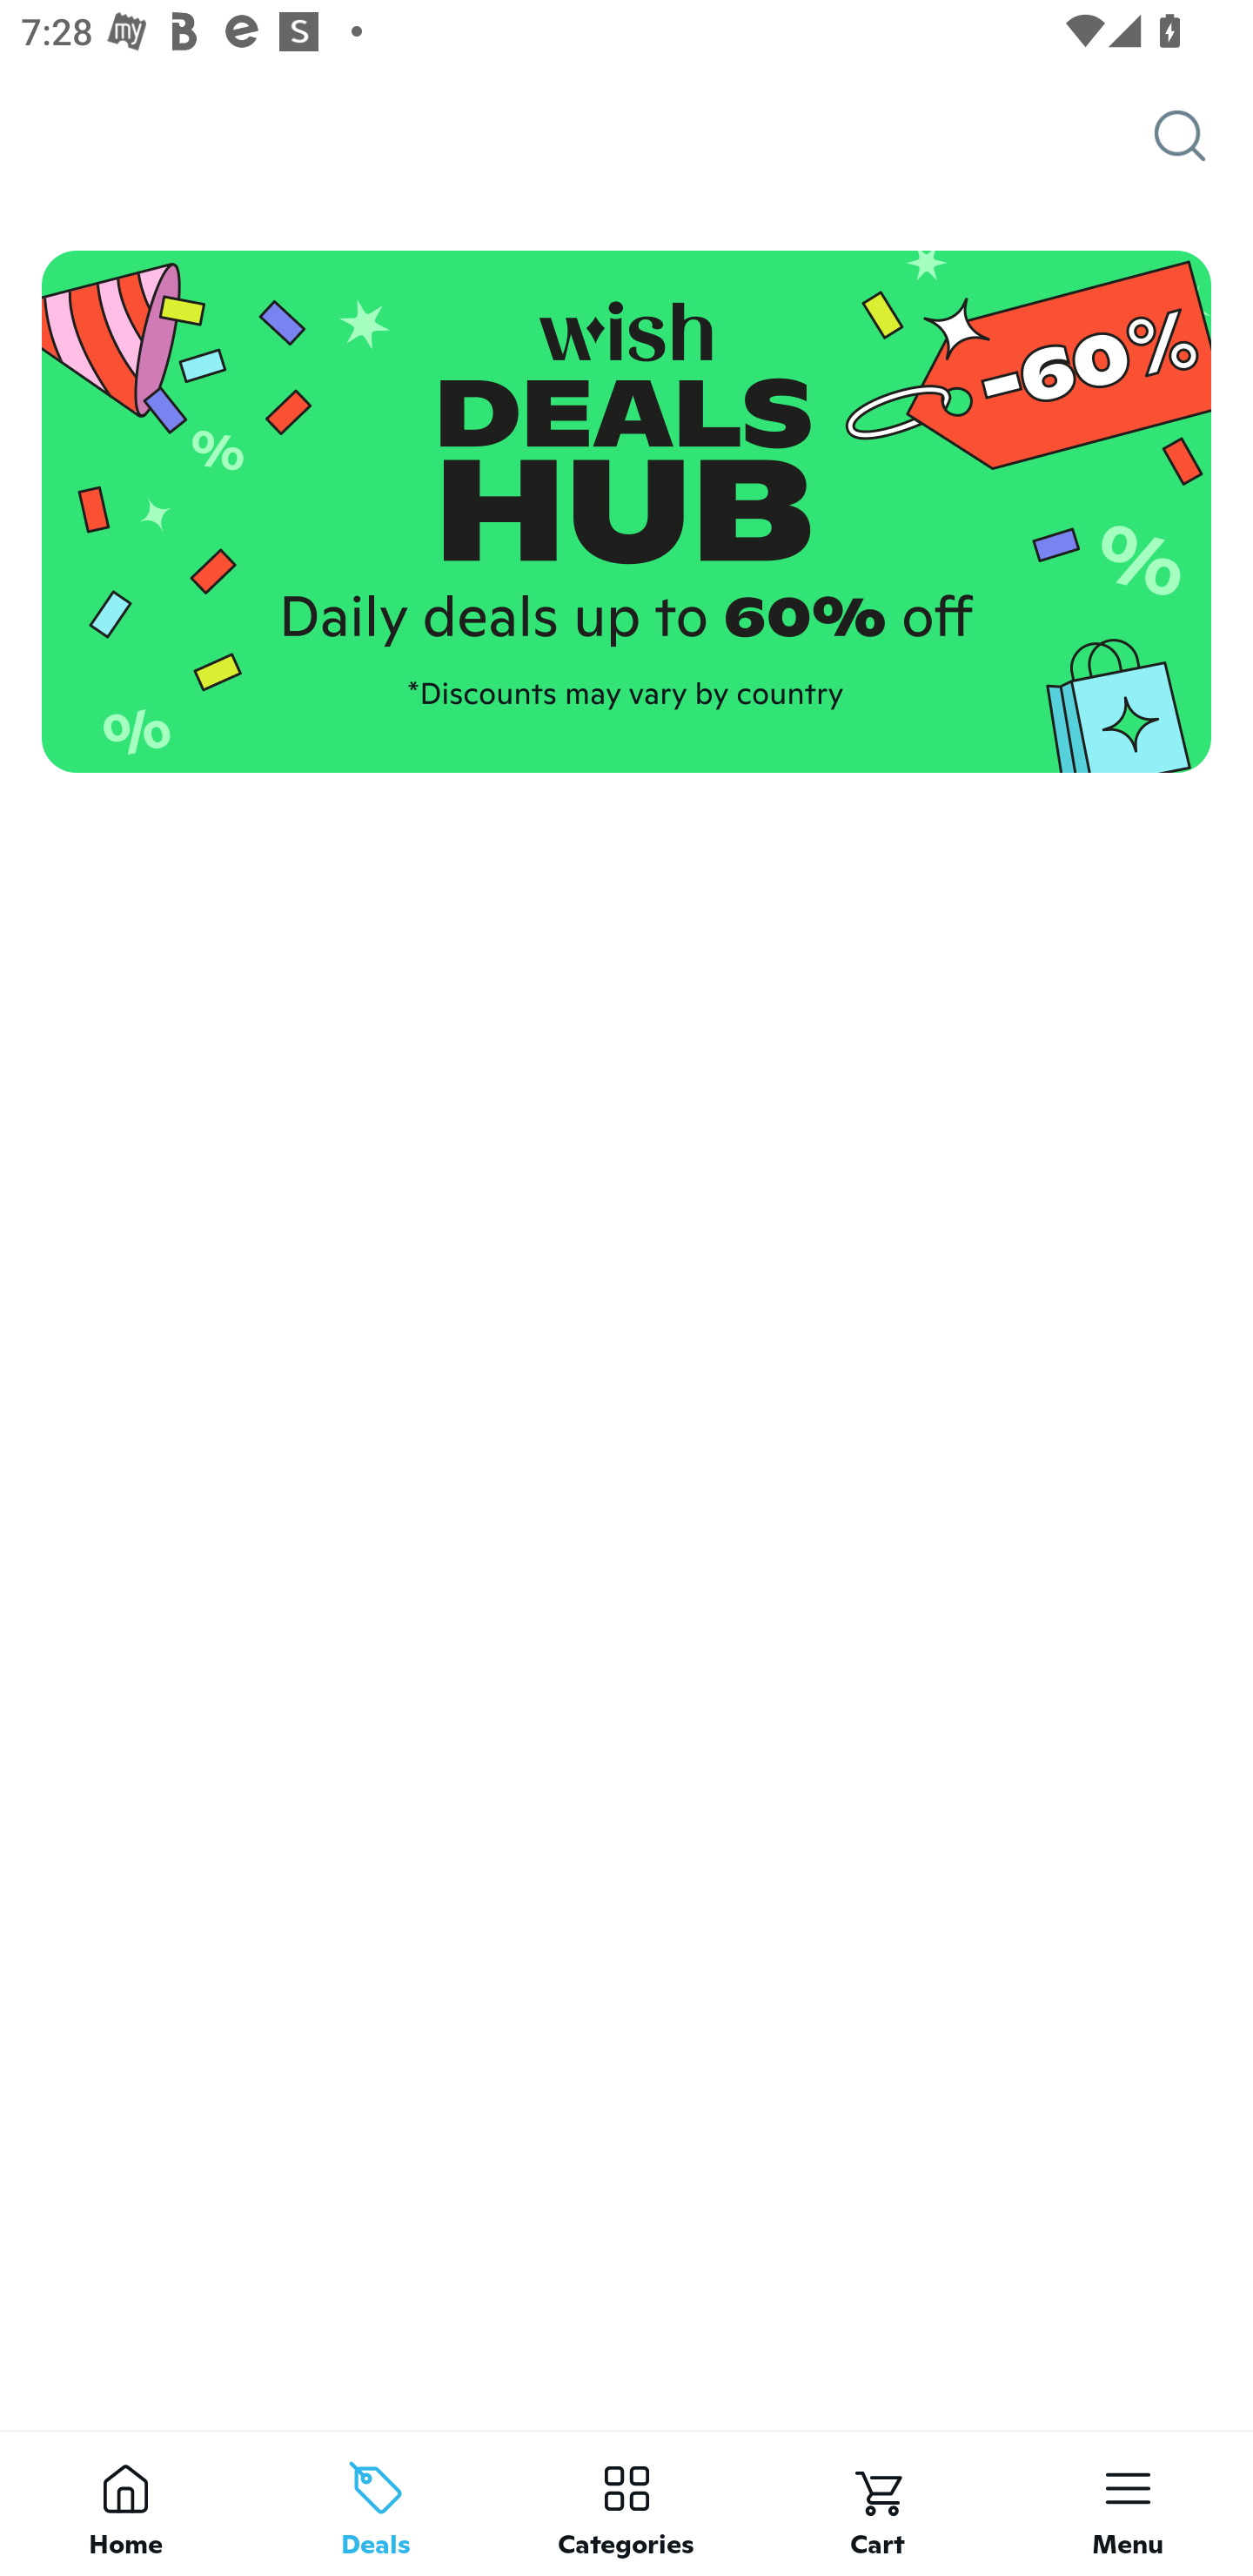 Image resolution: width=1253 pixels, height=2576 pixels. Describe the element at coordinates (1128, 2503) in the screenshot. I see `Menu` at that location.